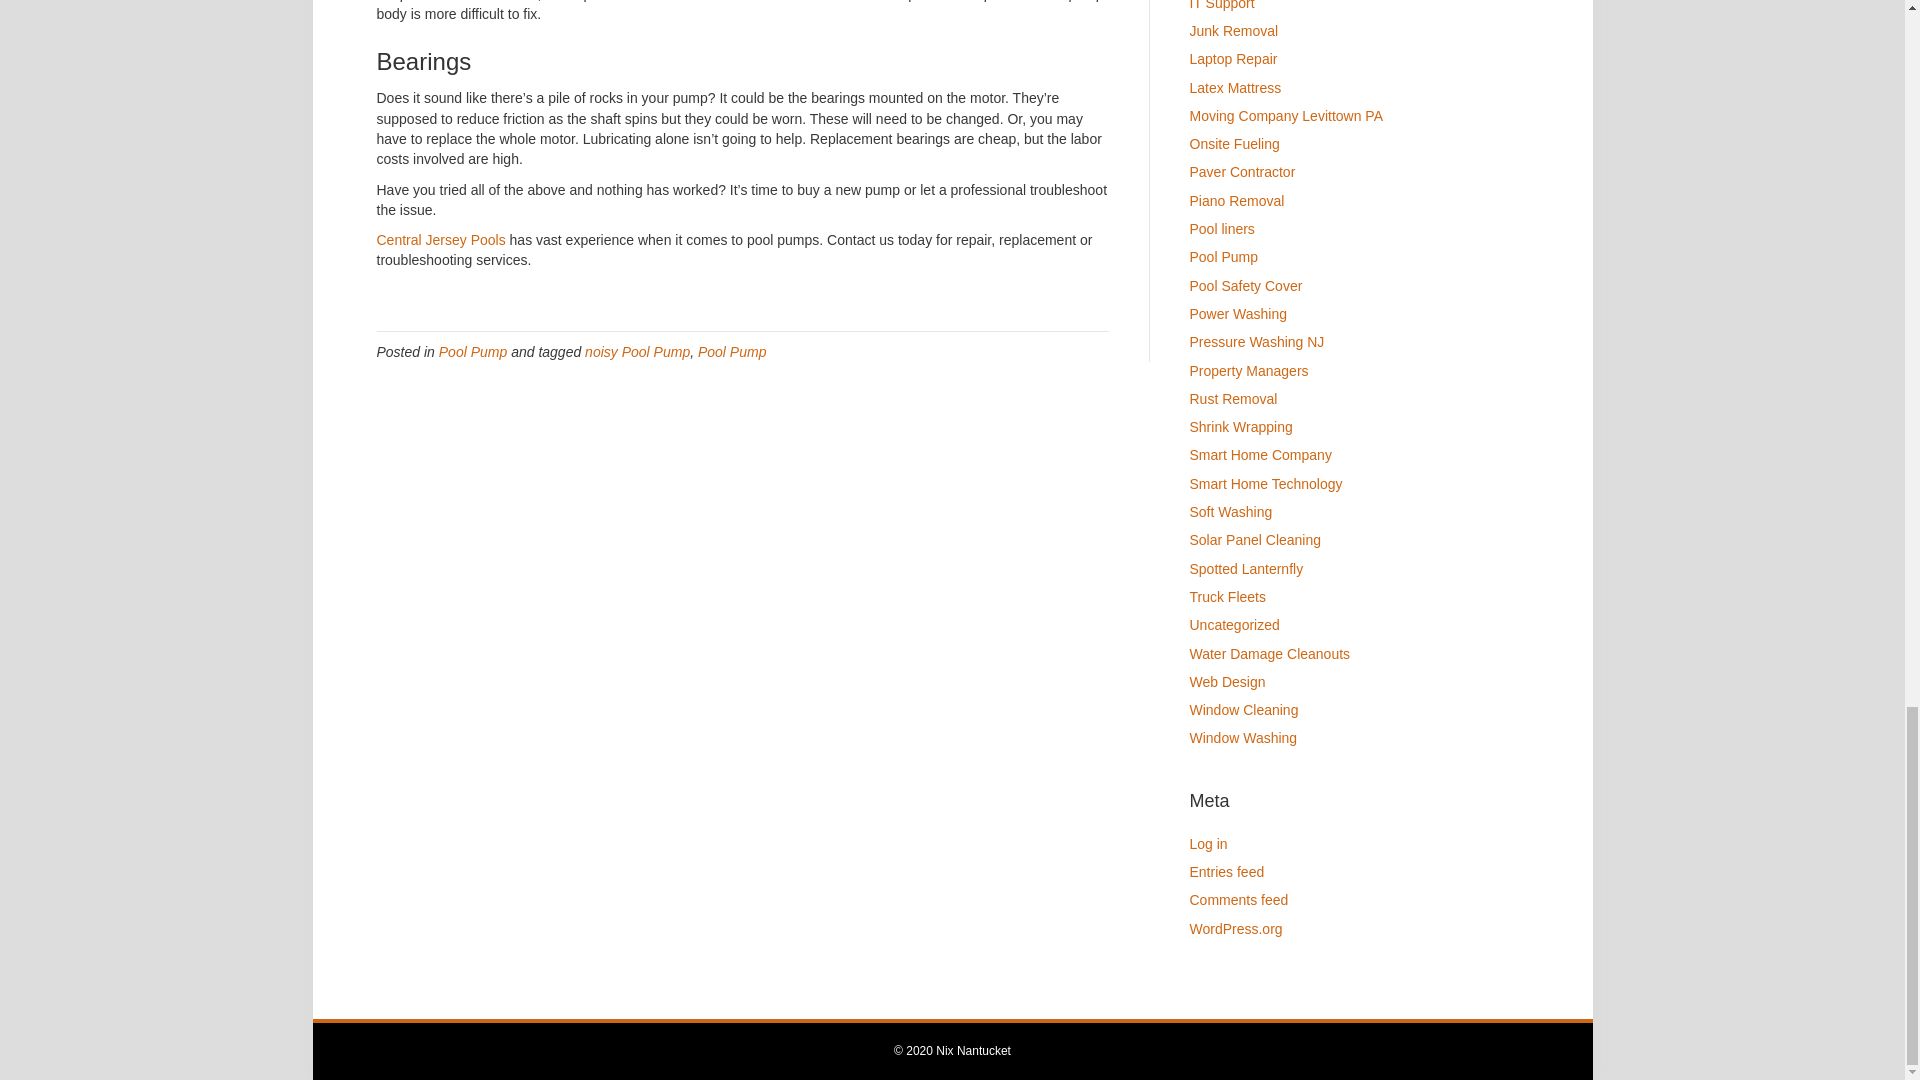  What do you see at coordinates (732, 352) in the screenshot?
I see `Pool Pump` at bounding box center [732, 352].